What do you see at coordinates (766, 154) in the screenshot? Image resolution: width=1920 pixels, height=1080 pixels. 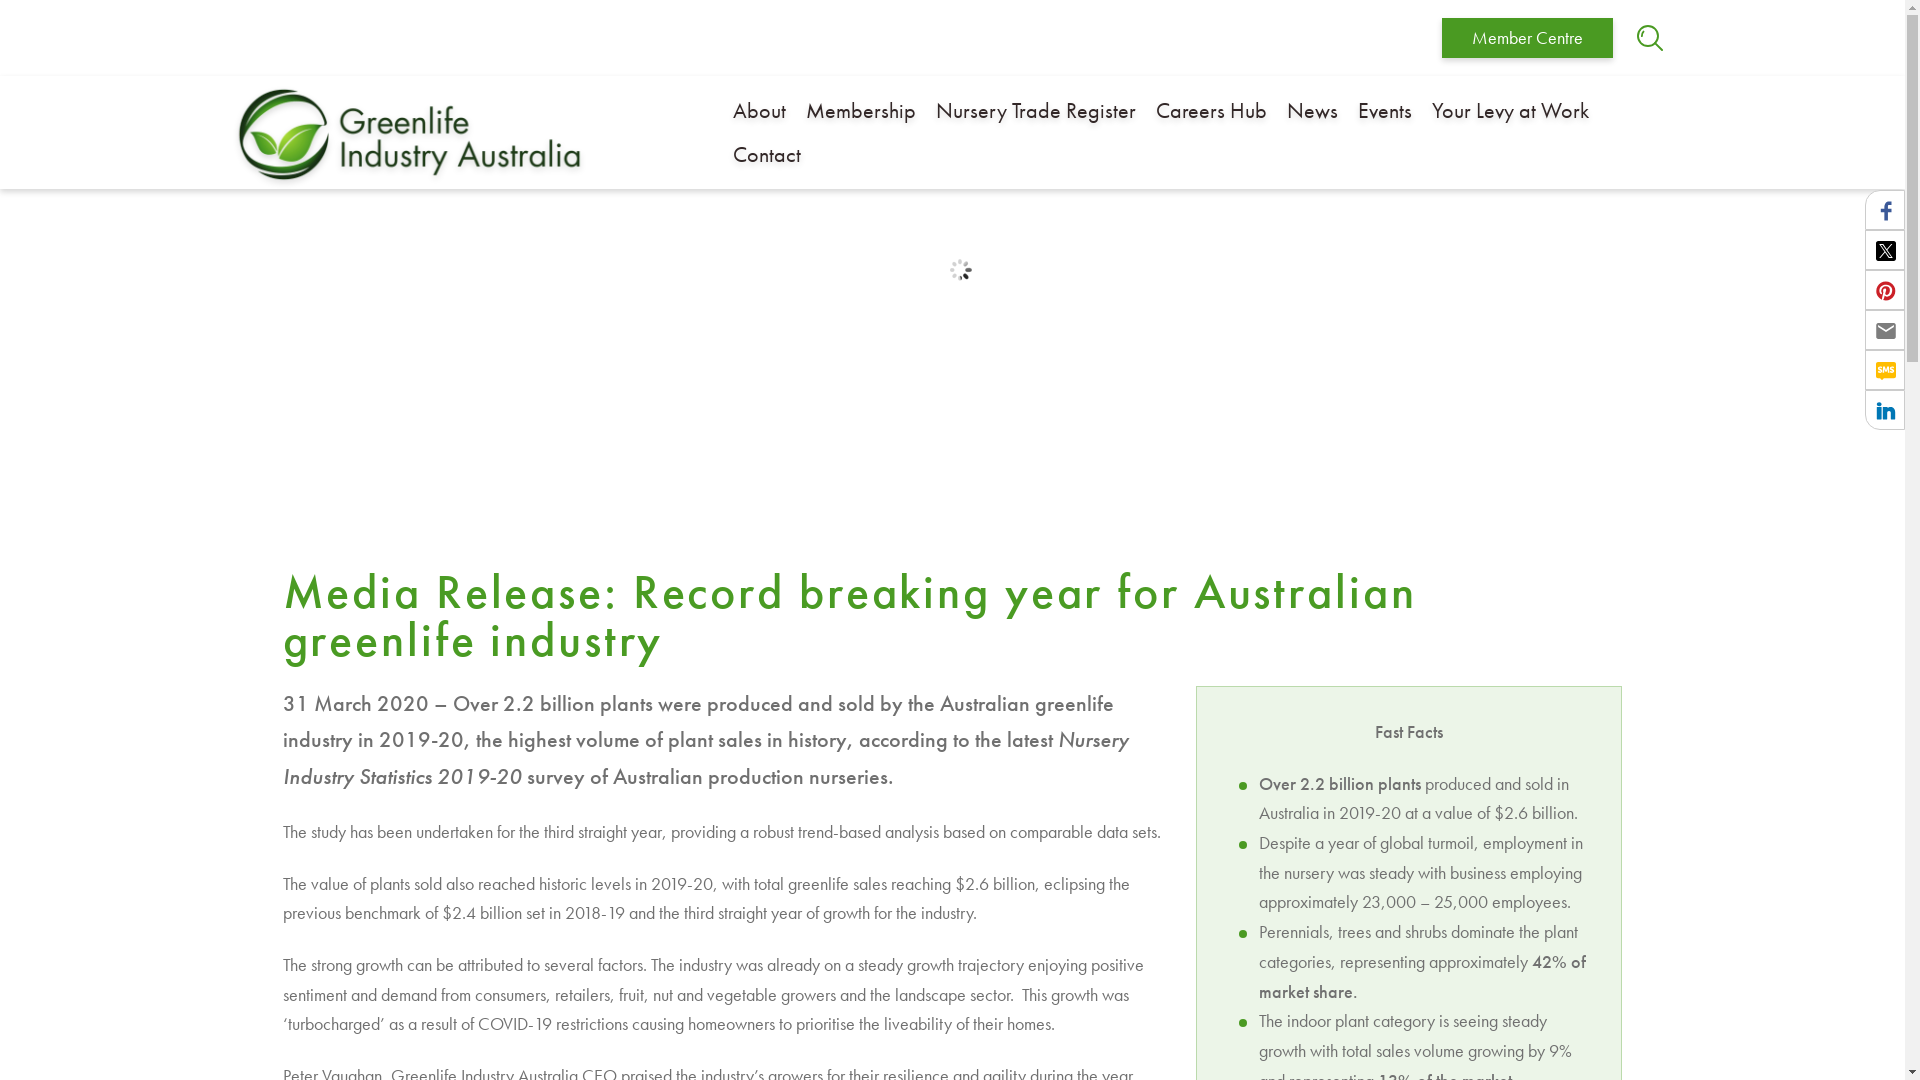 I see `Contact` at bounding box center [766, 154].